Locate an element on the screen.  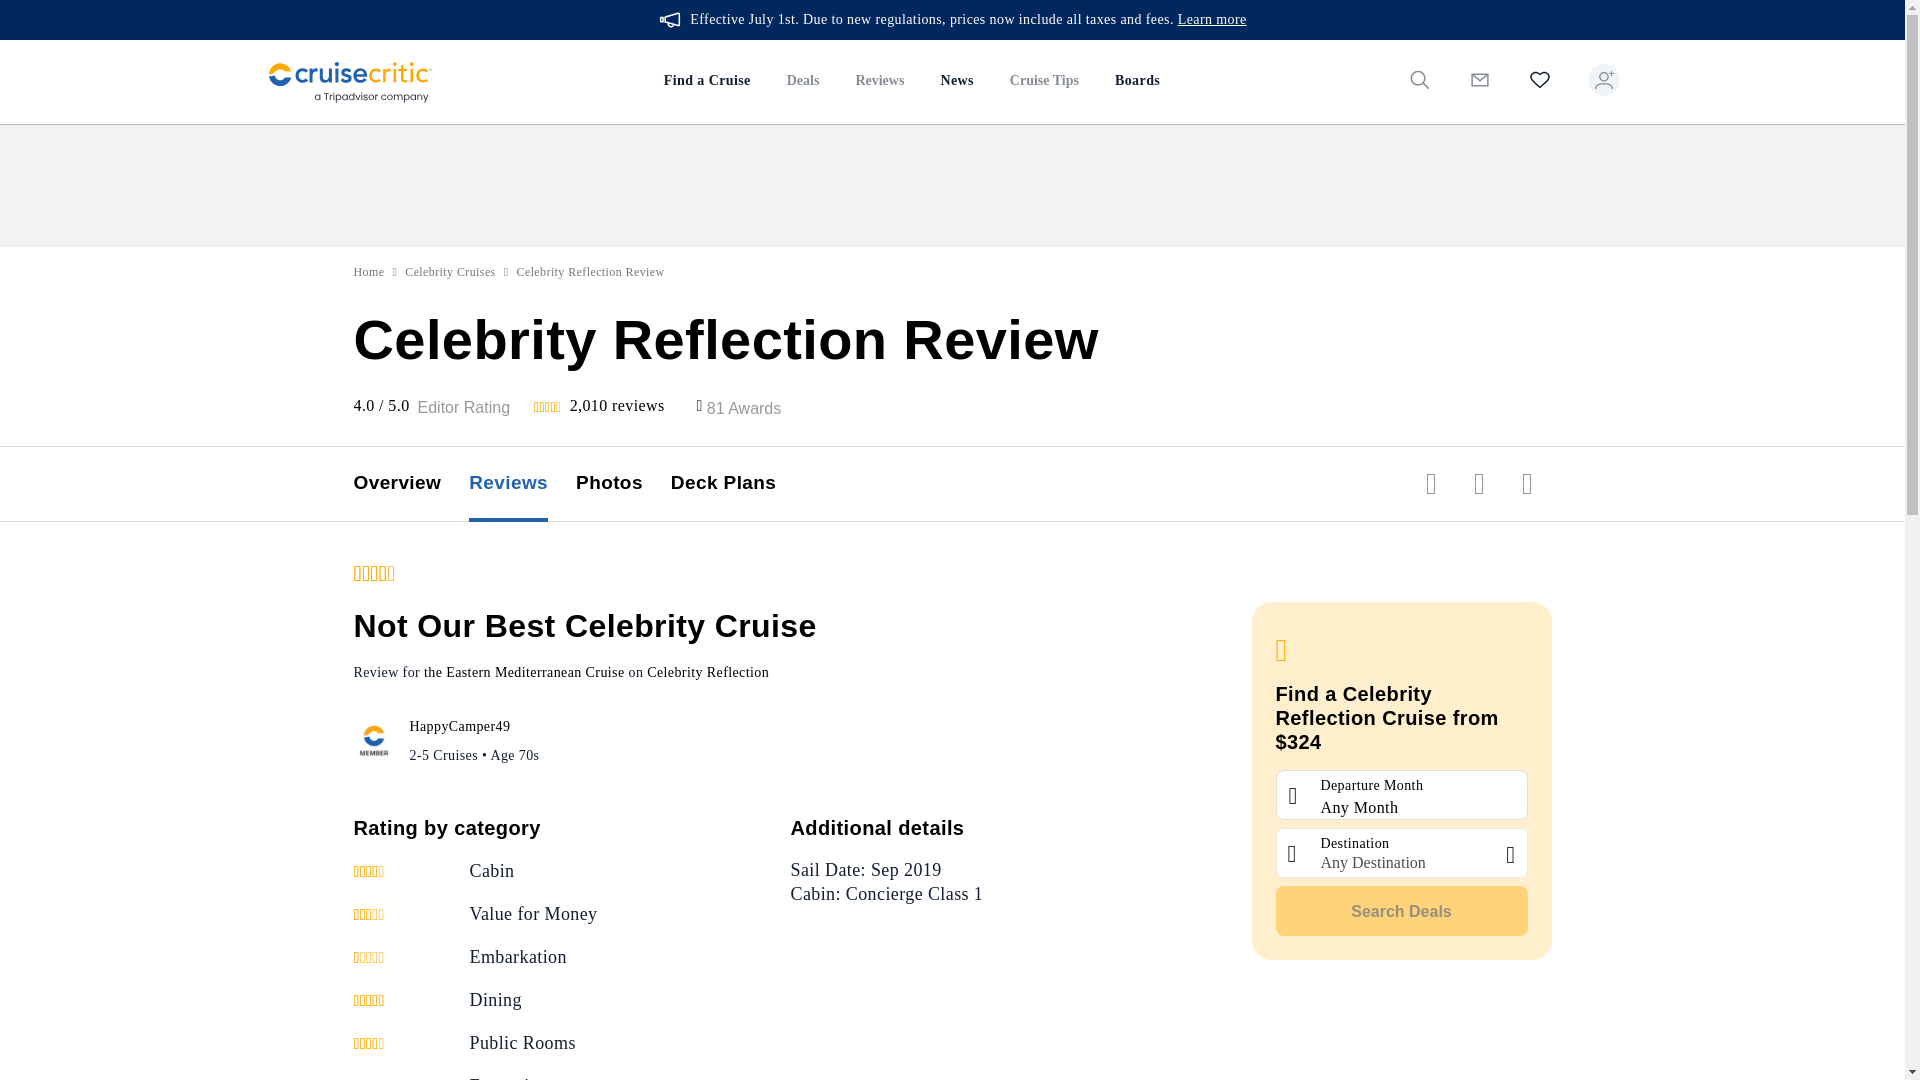
81 Awards is located at coordinates (744, 408).